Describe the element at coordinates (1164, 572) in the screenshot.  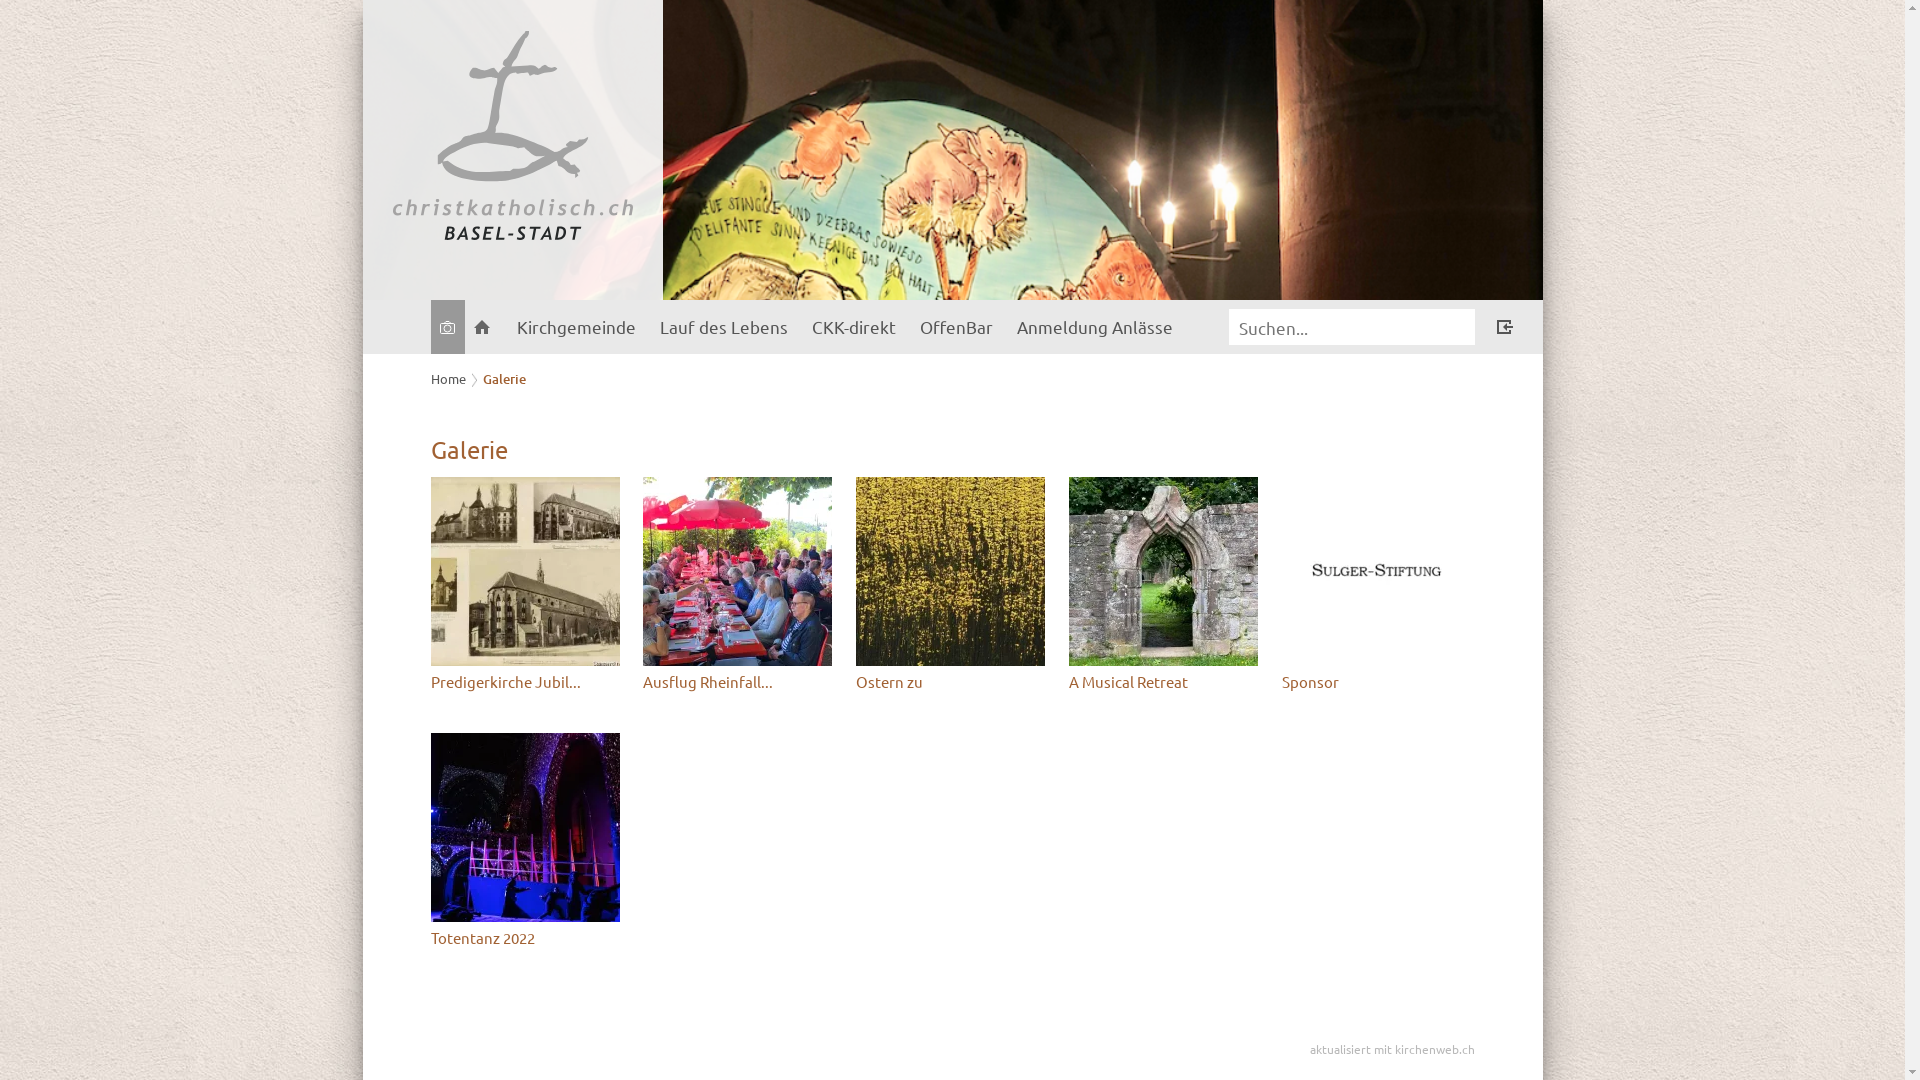
I see `A Musical Retreat` at that location.